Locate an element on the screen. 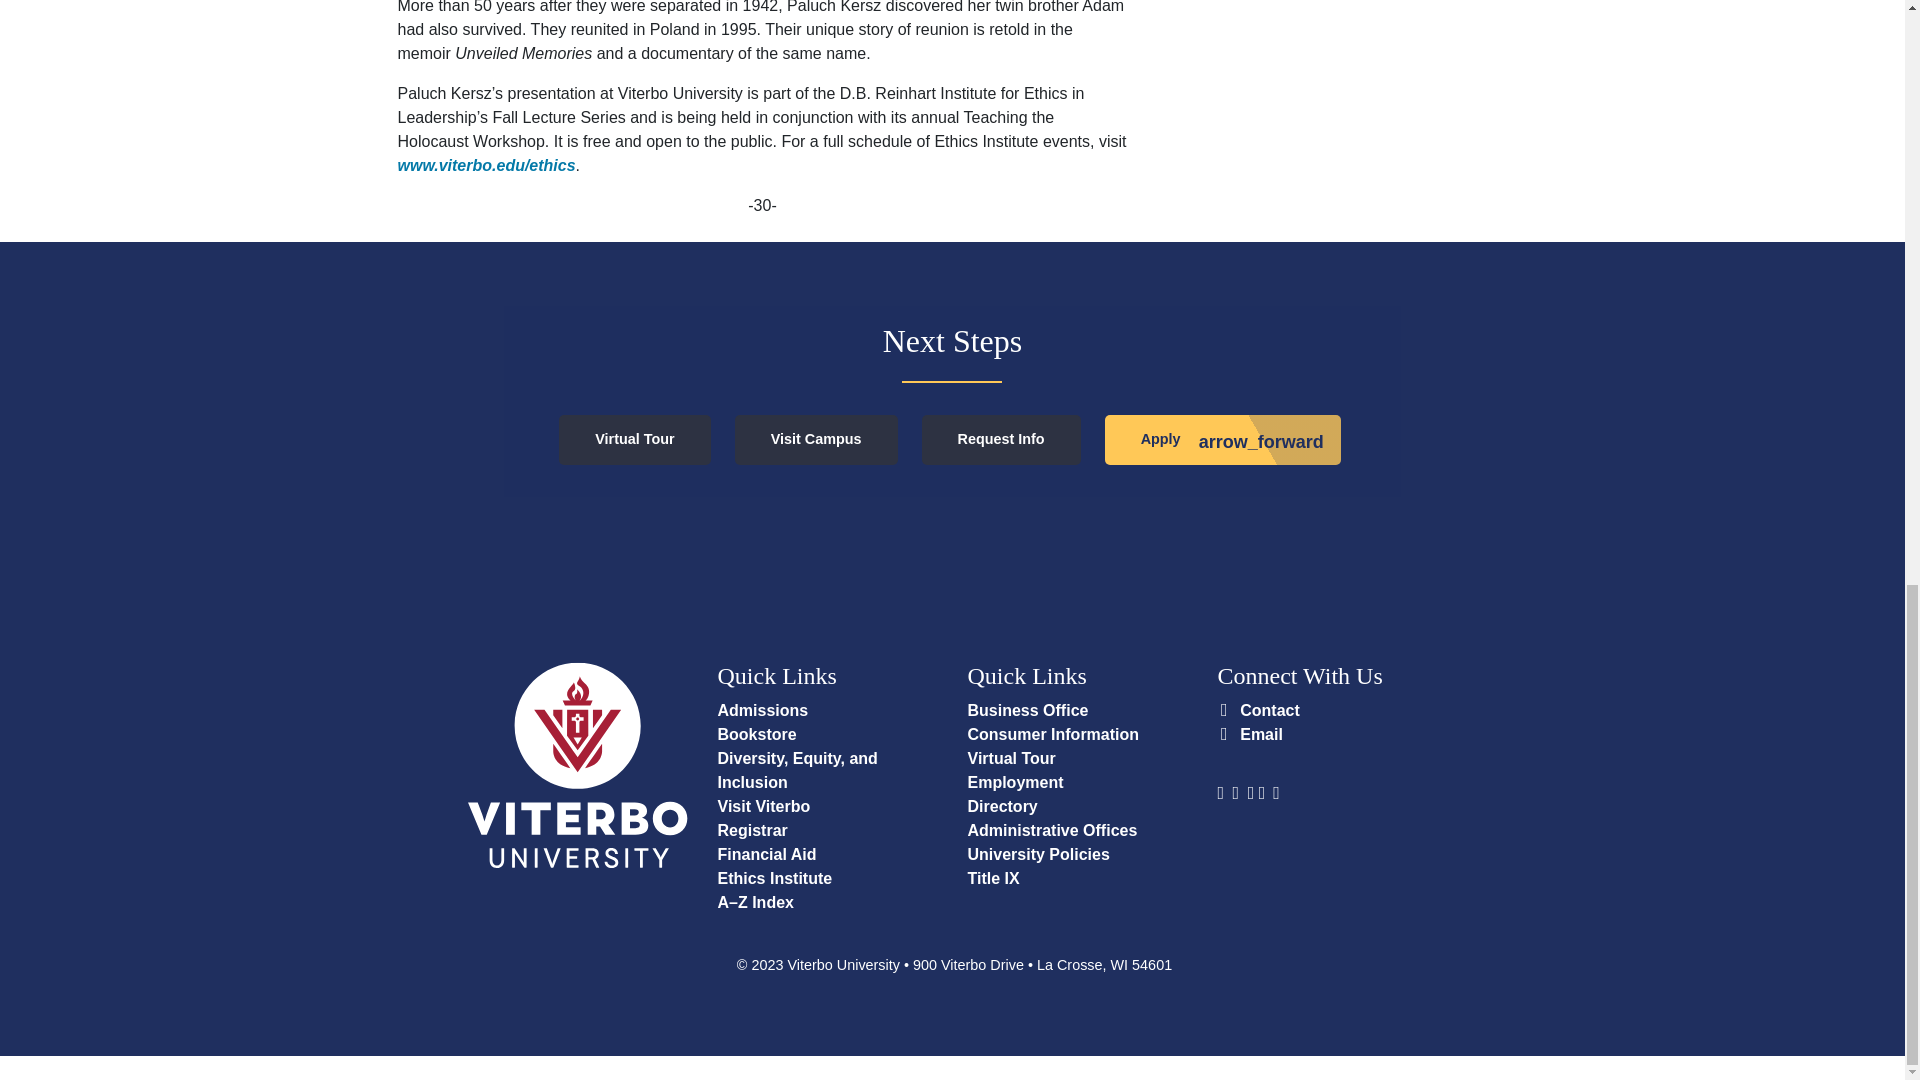  Request Info is located at coordinates (1000, 440).